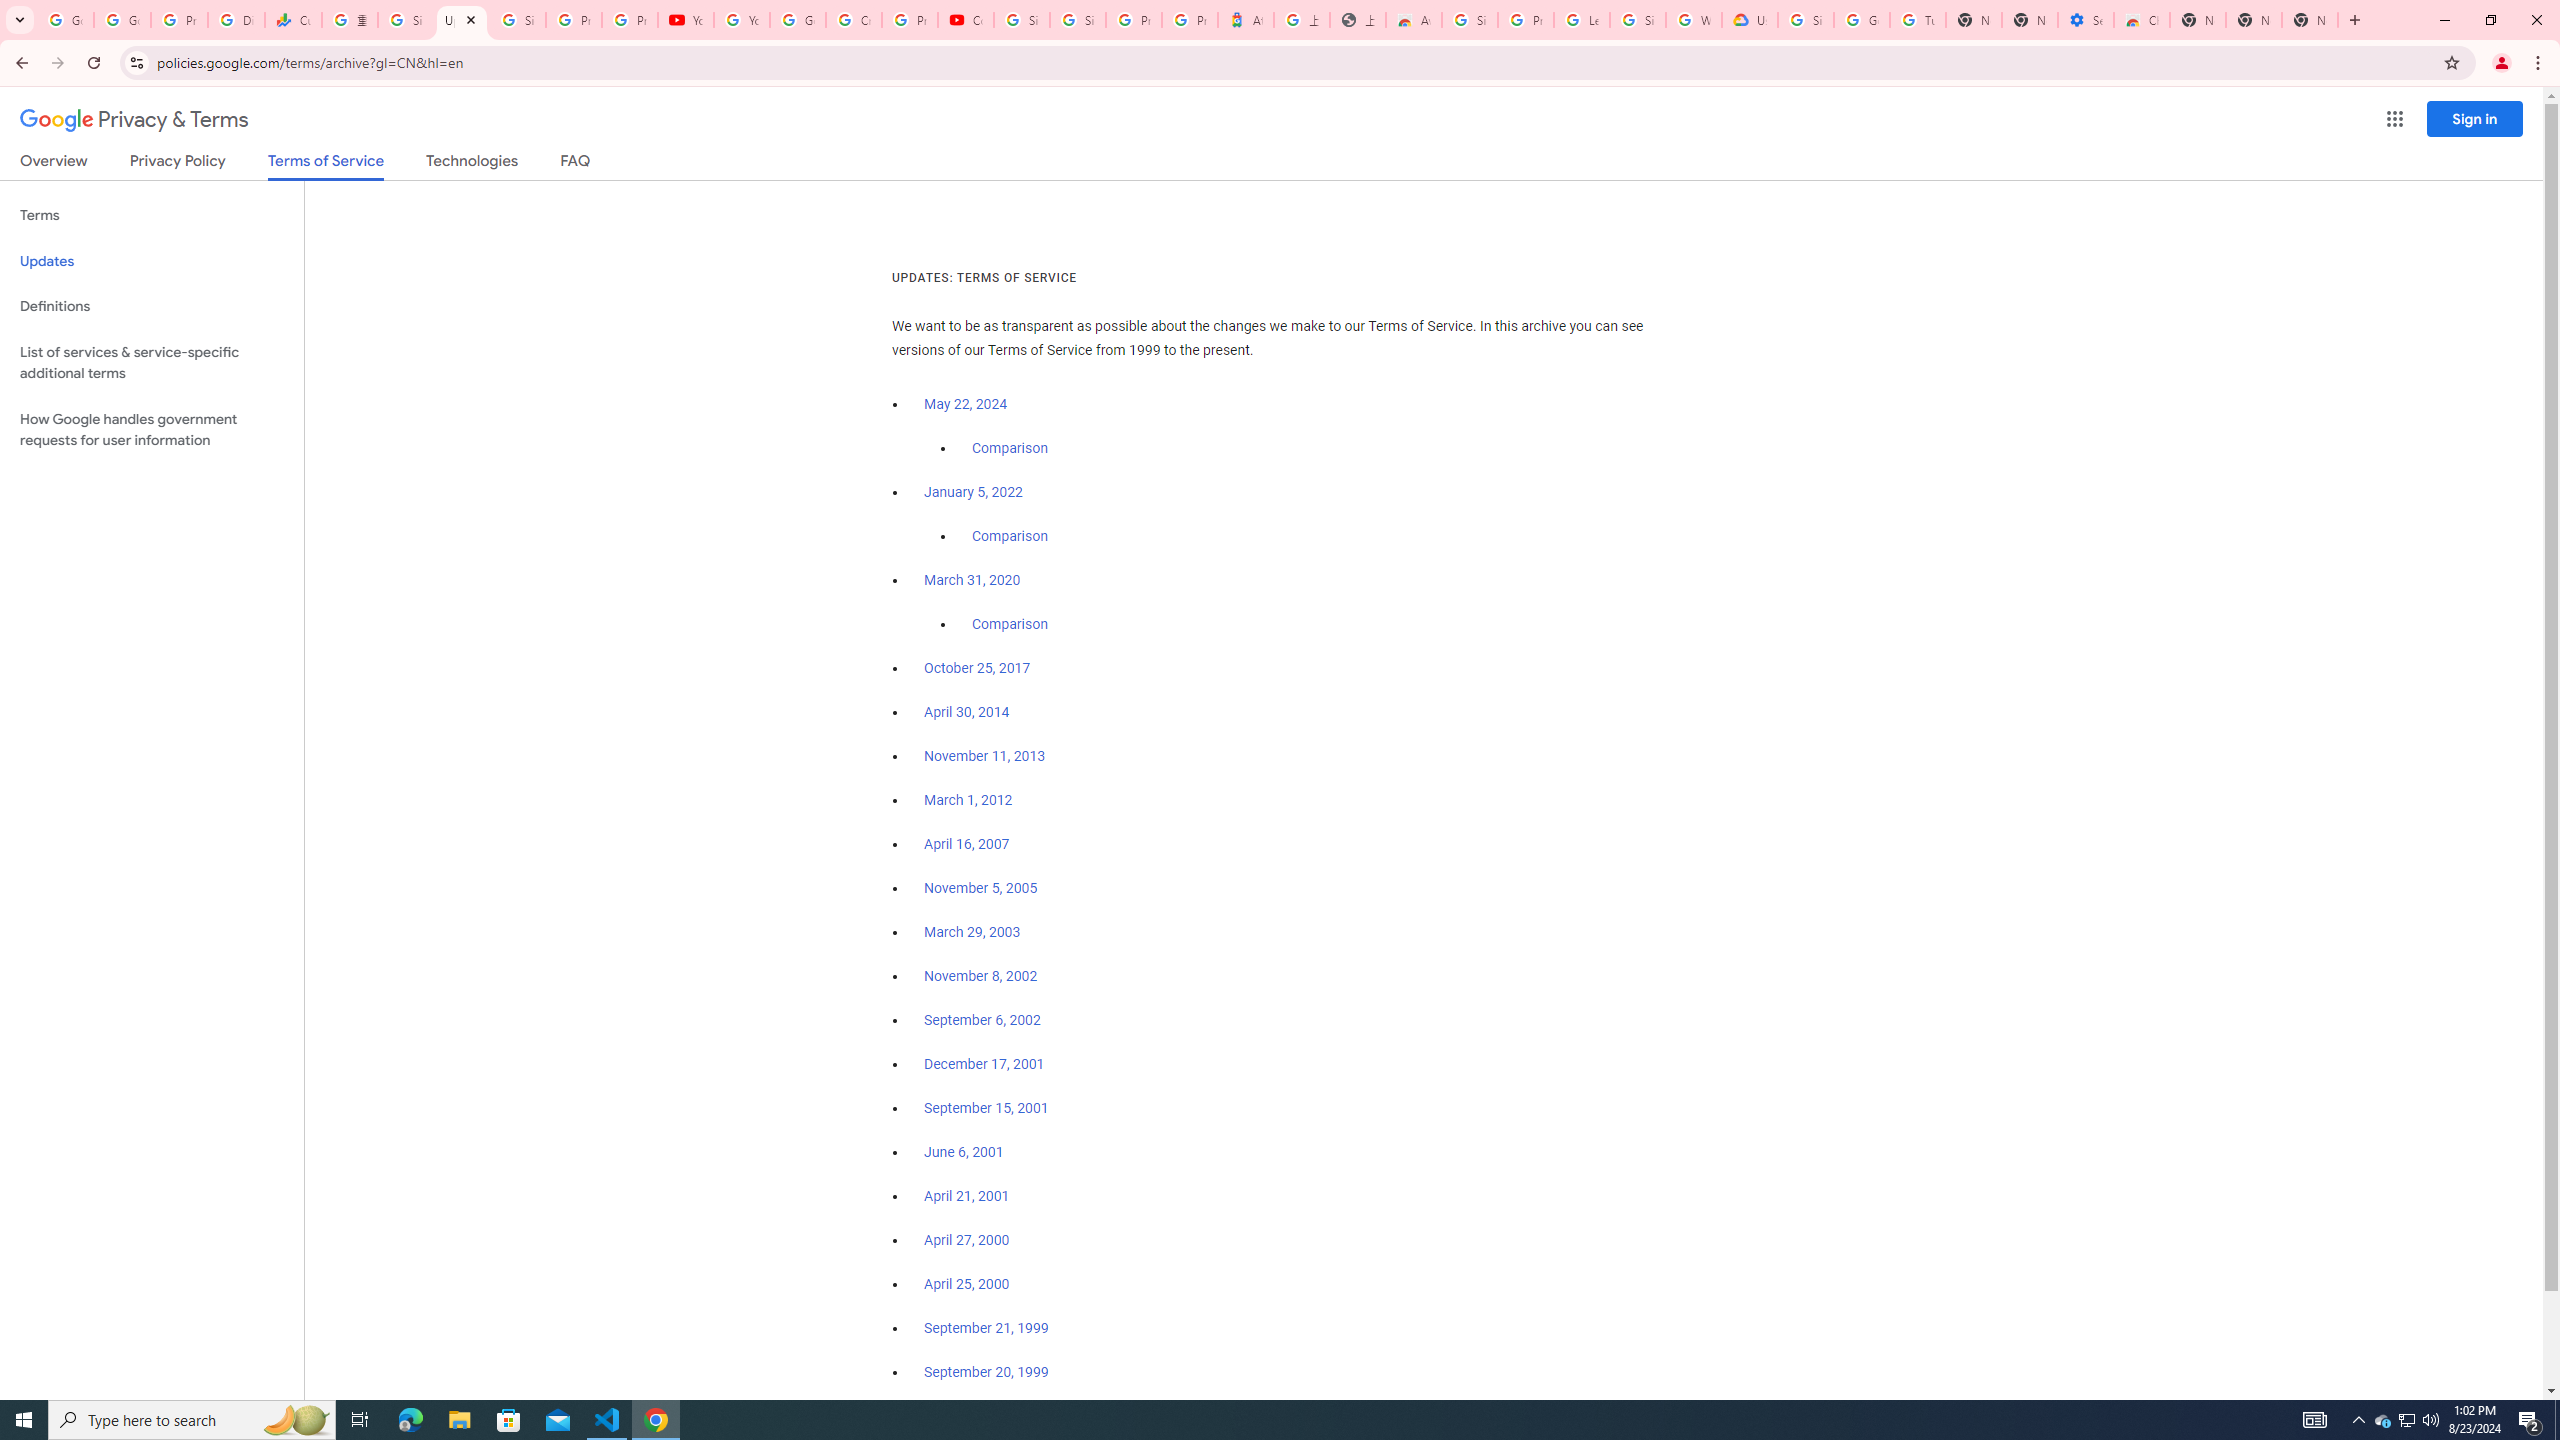  What do you see at coordinates (2197, 20) in the screenshot?
I see `New Tab` at bounding box center [2197, 20].